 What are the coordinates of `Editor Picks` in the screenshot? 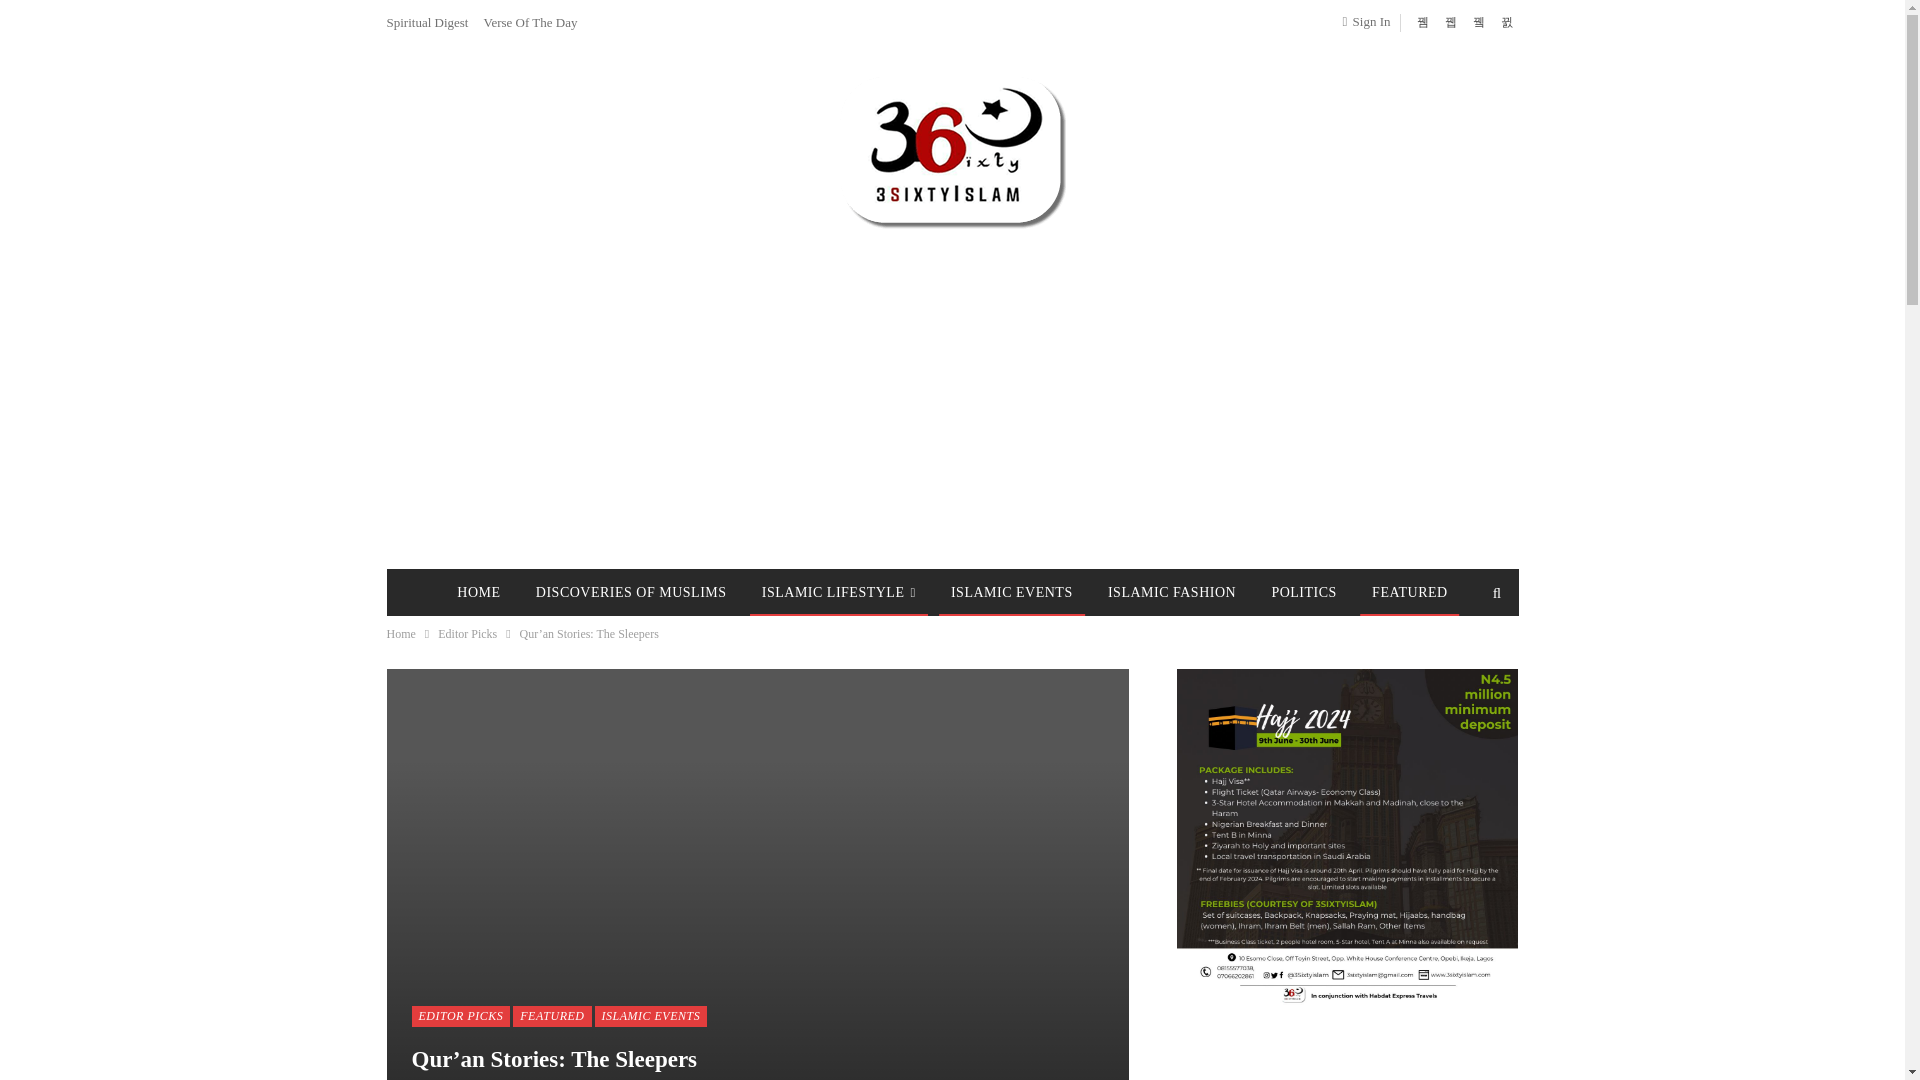 It's located at (467, 634).